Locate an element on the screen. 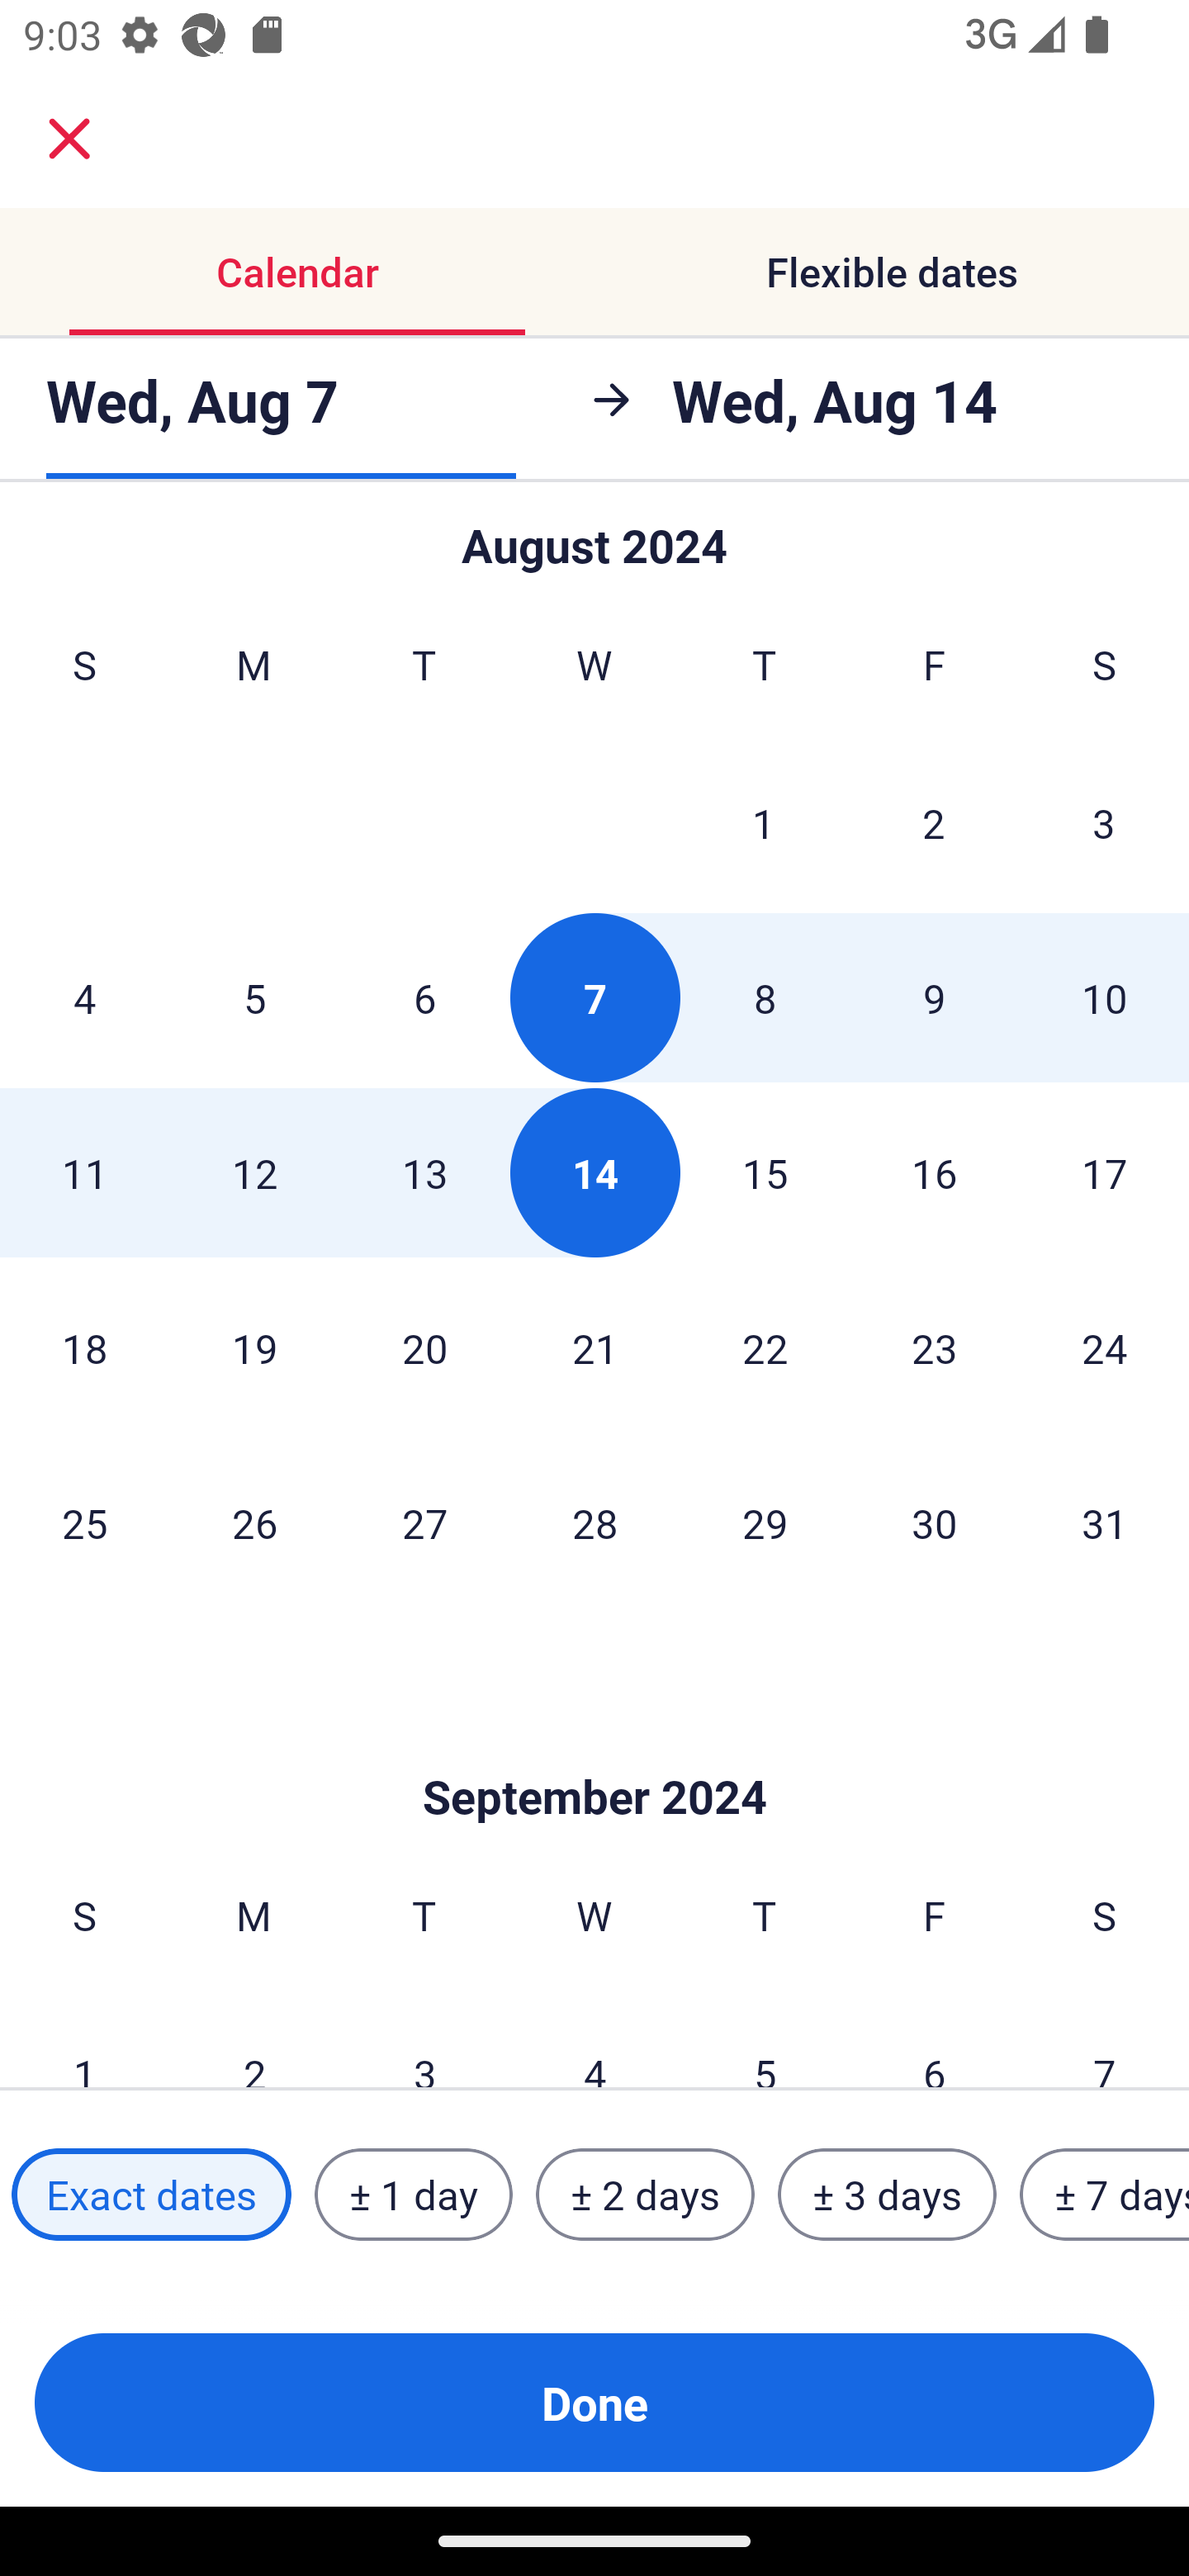 The width and height of the screenshot is (1189, 2576). 15 Thursday, August 15, 2024 is located at coordinates (765, 1172).